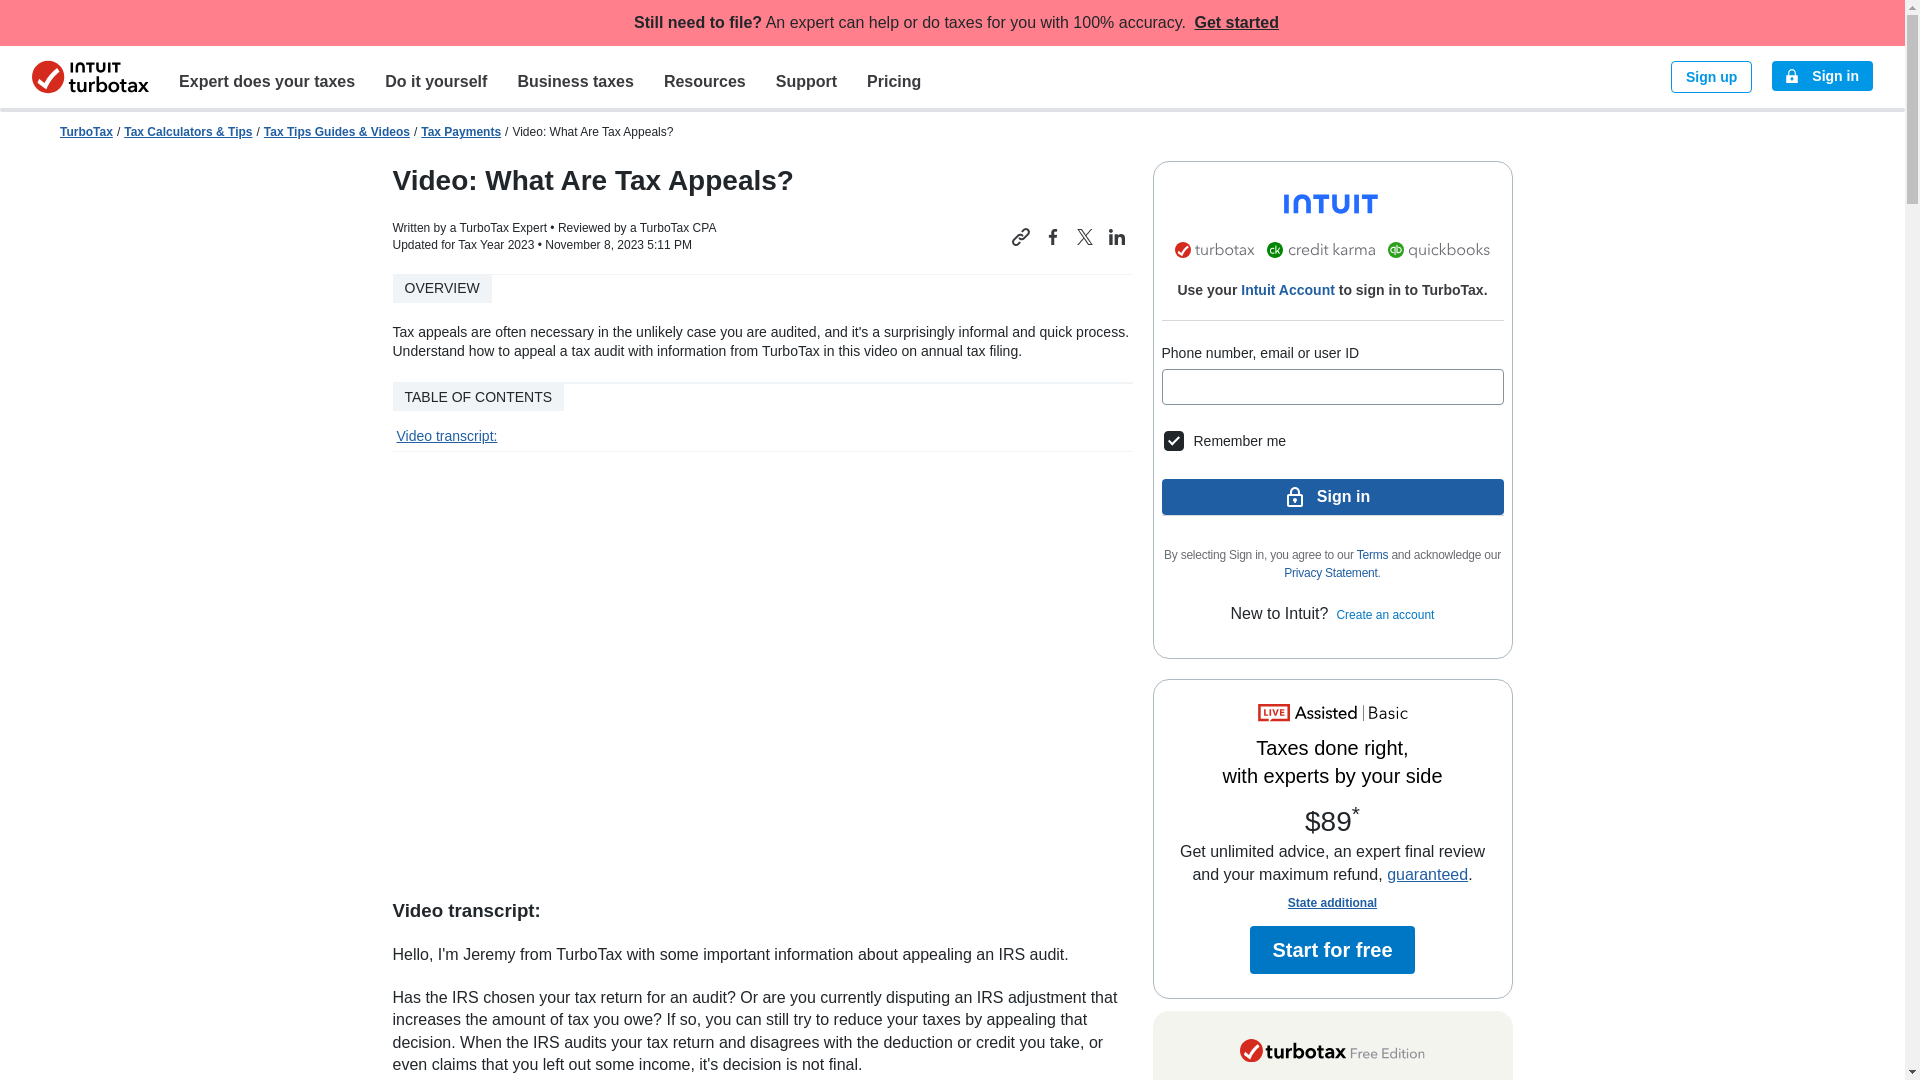  Describe the element at coordinates (704, 80) in the screenshot. I see `Resources` at that location.